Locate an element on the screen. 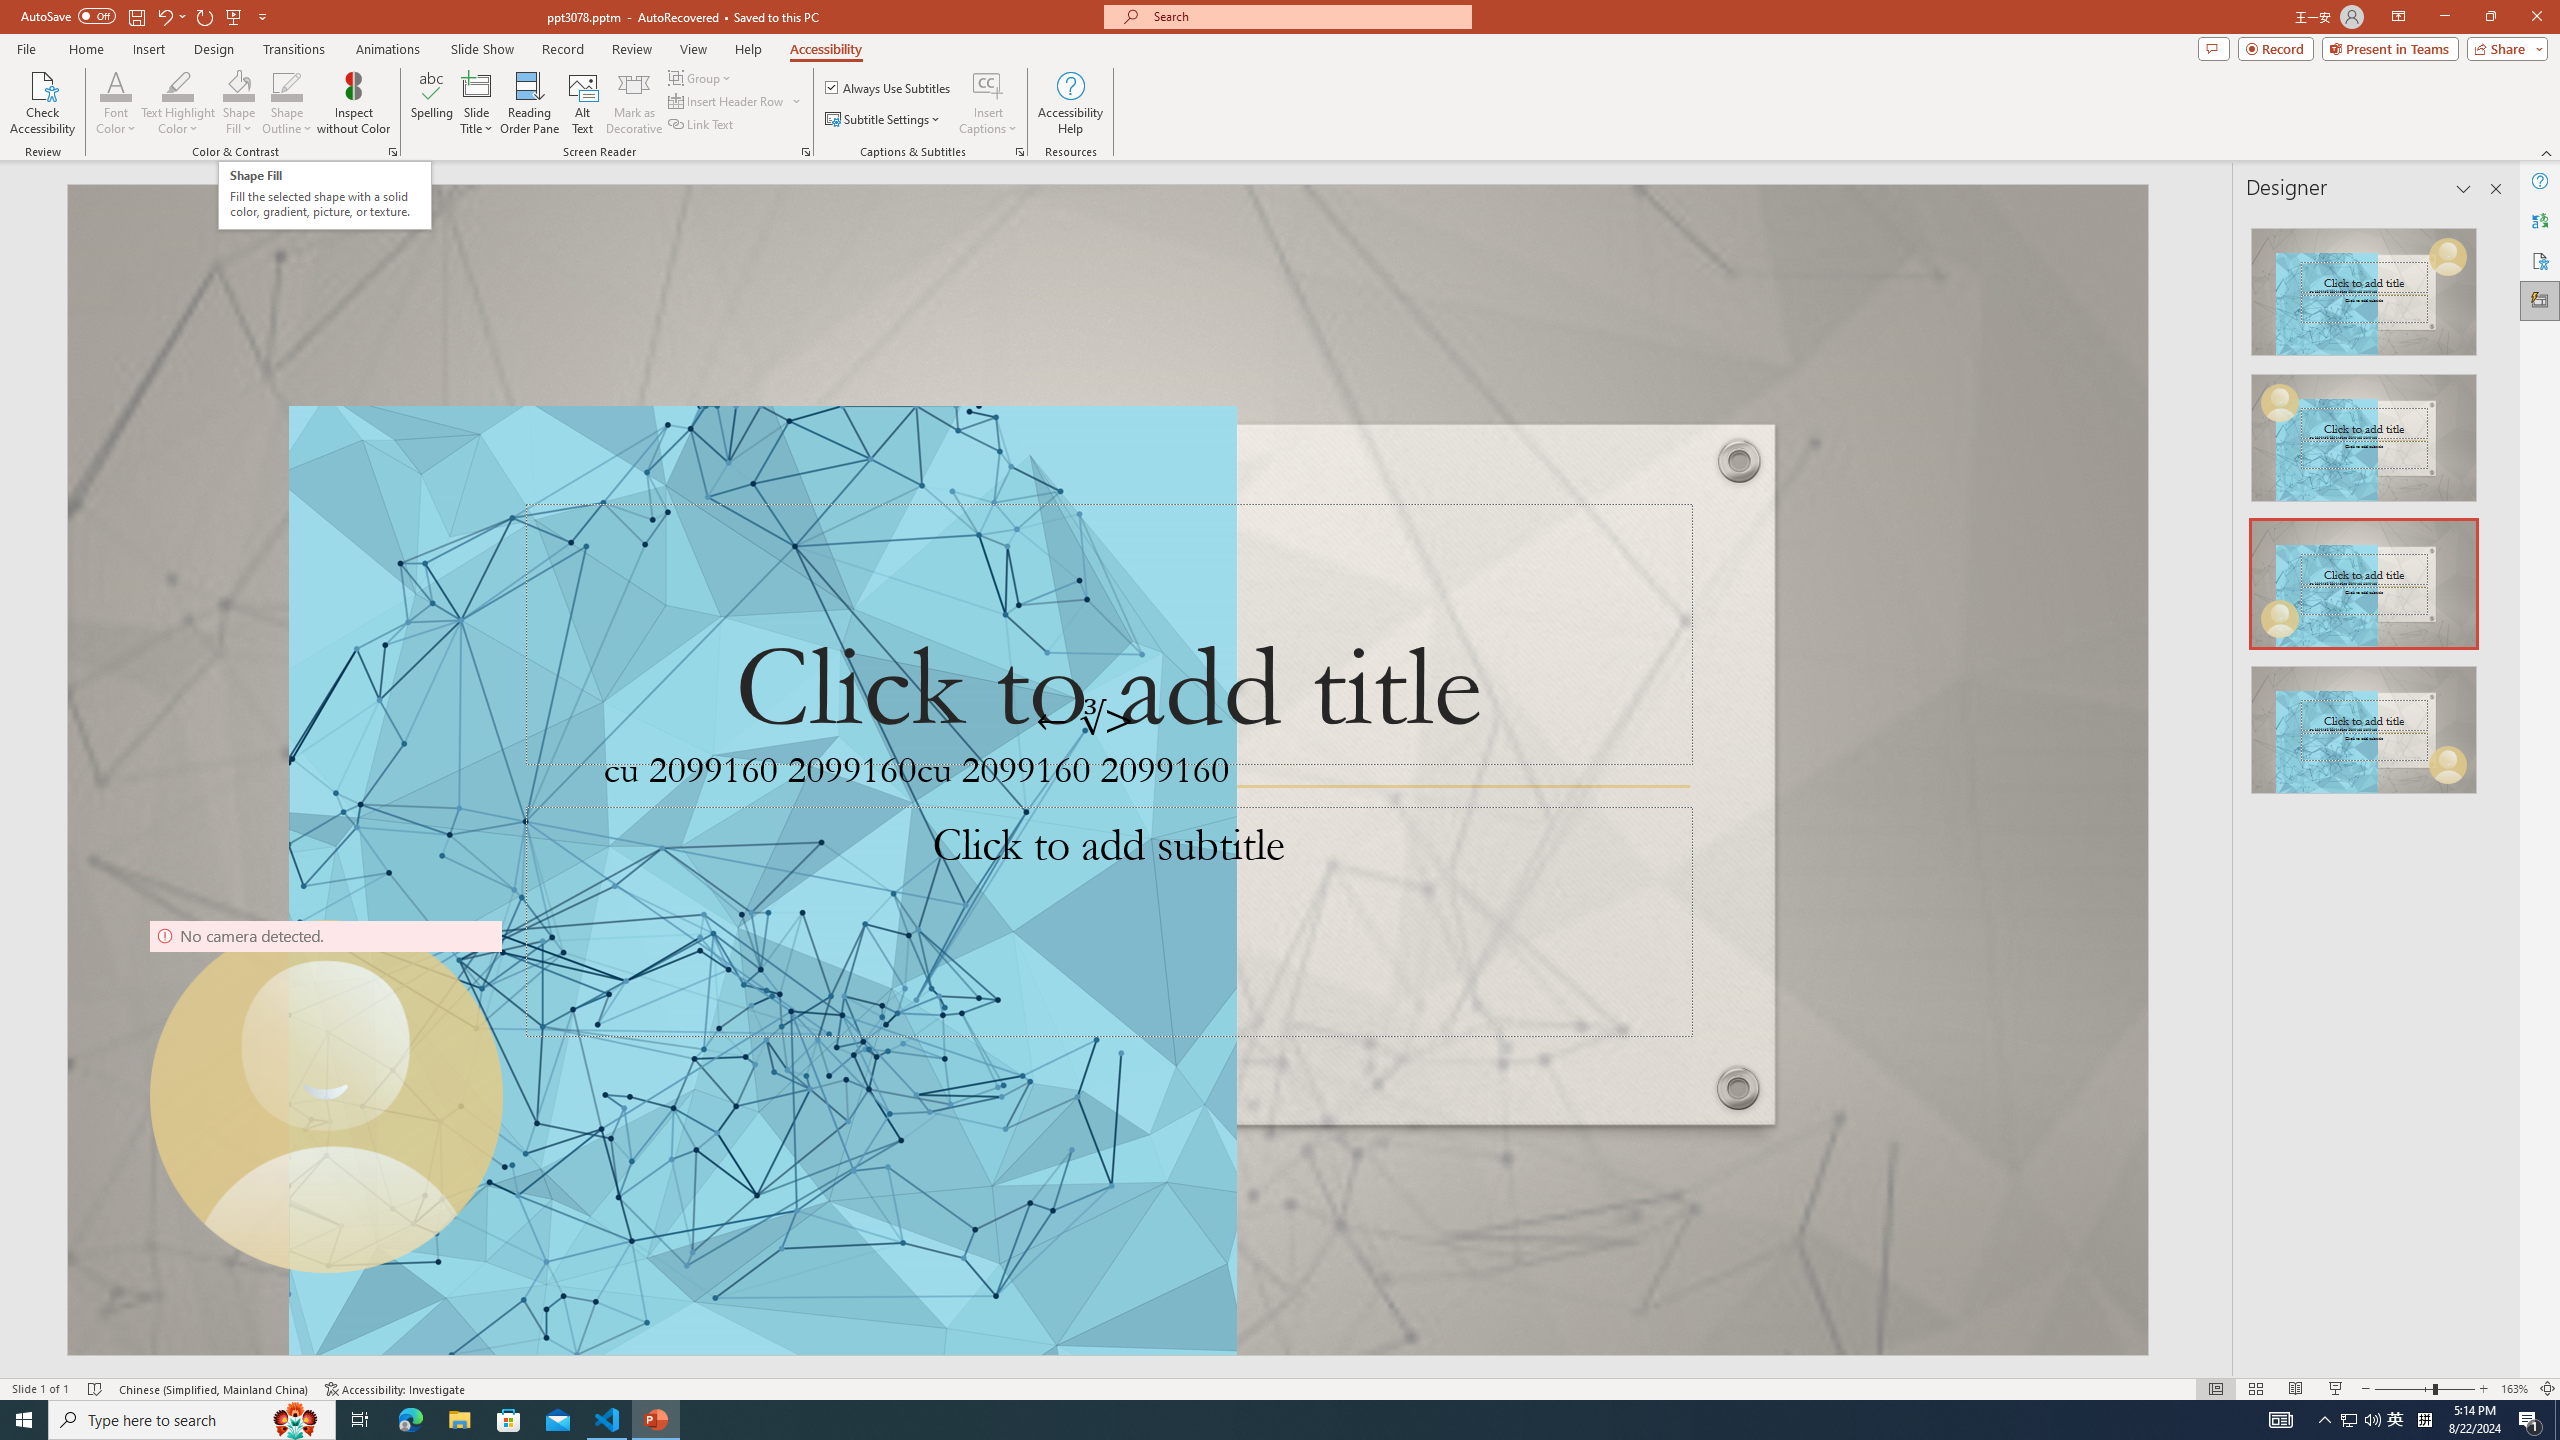  Captions & Subtitles is located at coordinates (1020, 152).